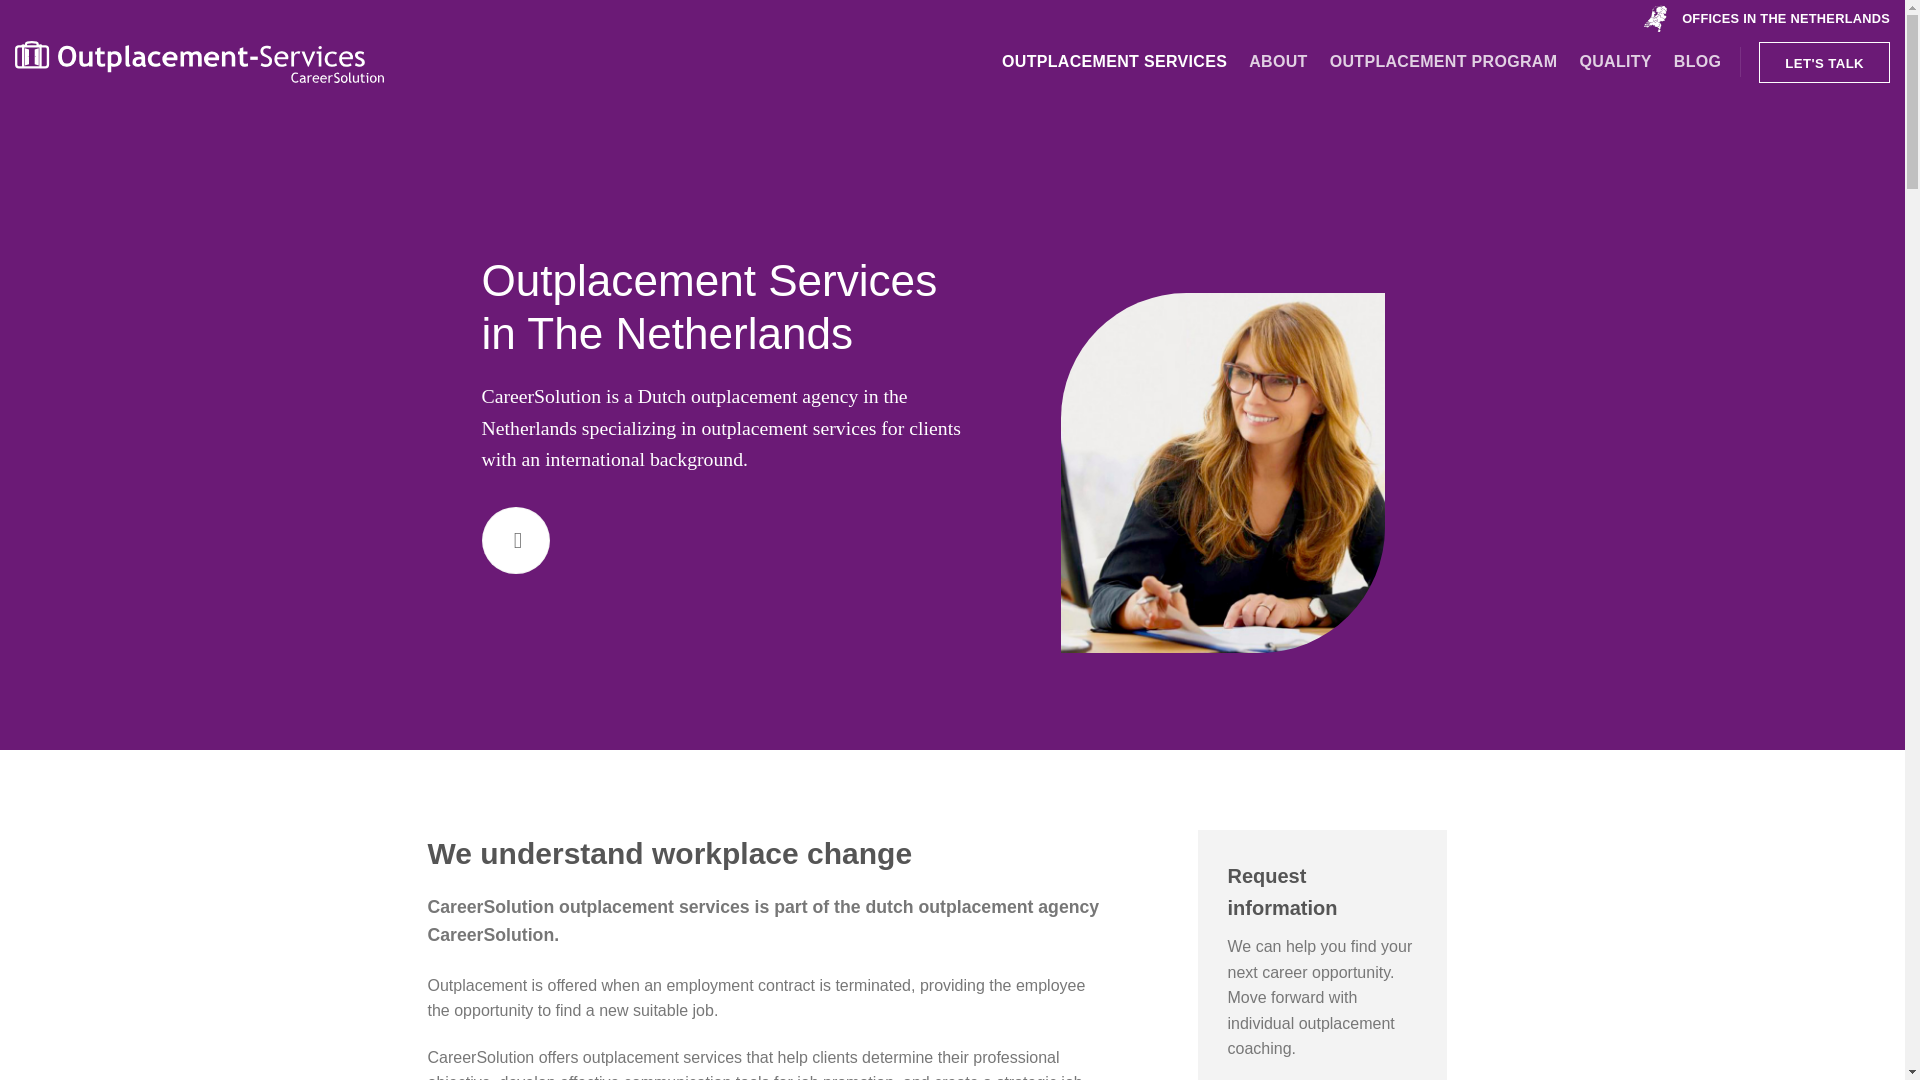 This screenshot has height=1080, width=1920. Describe the element at coordinates (1698, 62) in the screenshot. I see `BLOG` at that location.